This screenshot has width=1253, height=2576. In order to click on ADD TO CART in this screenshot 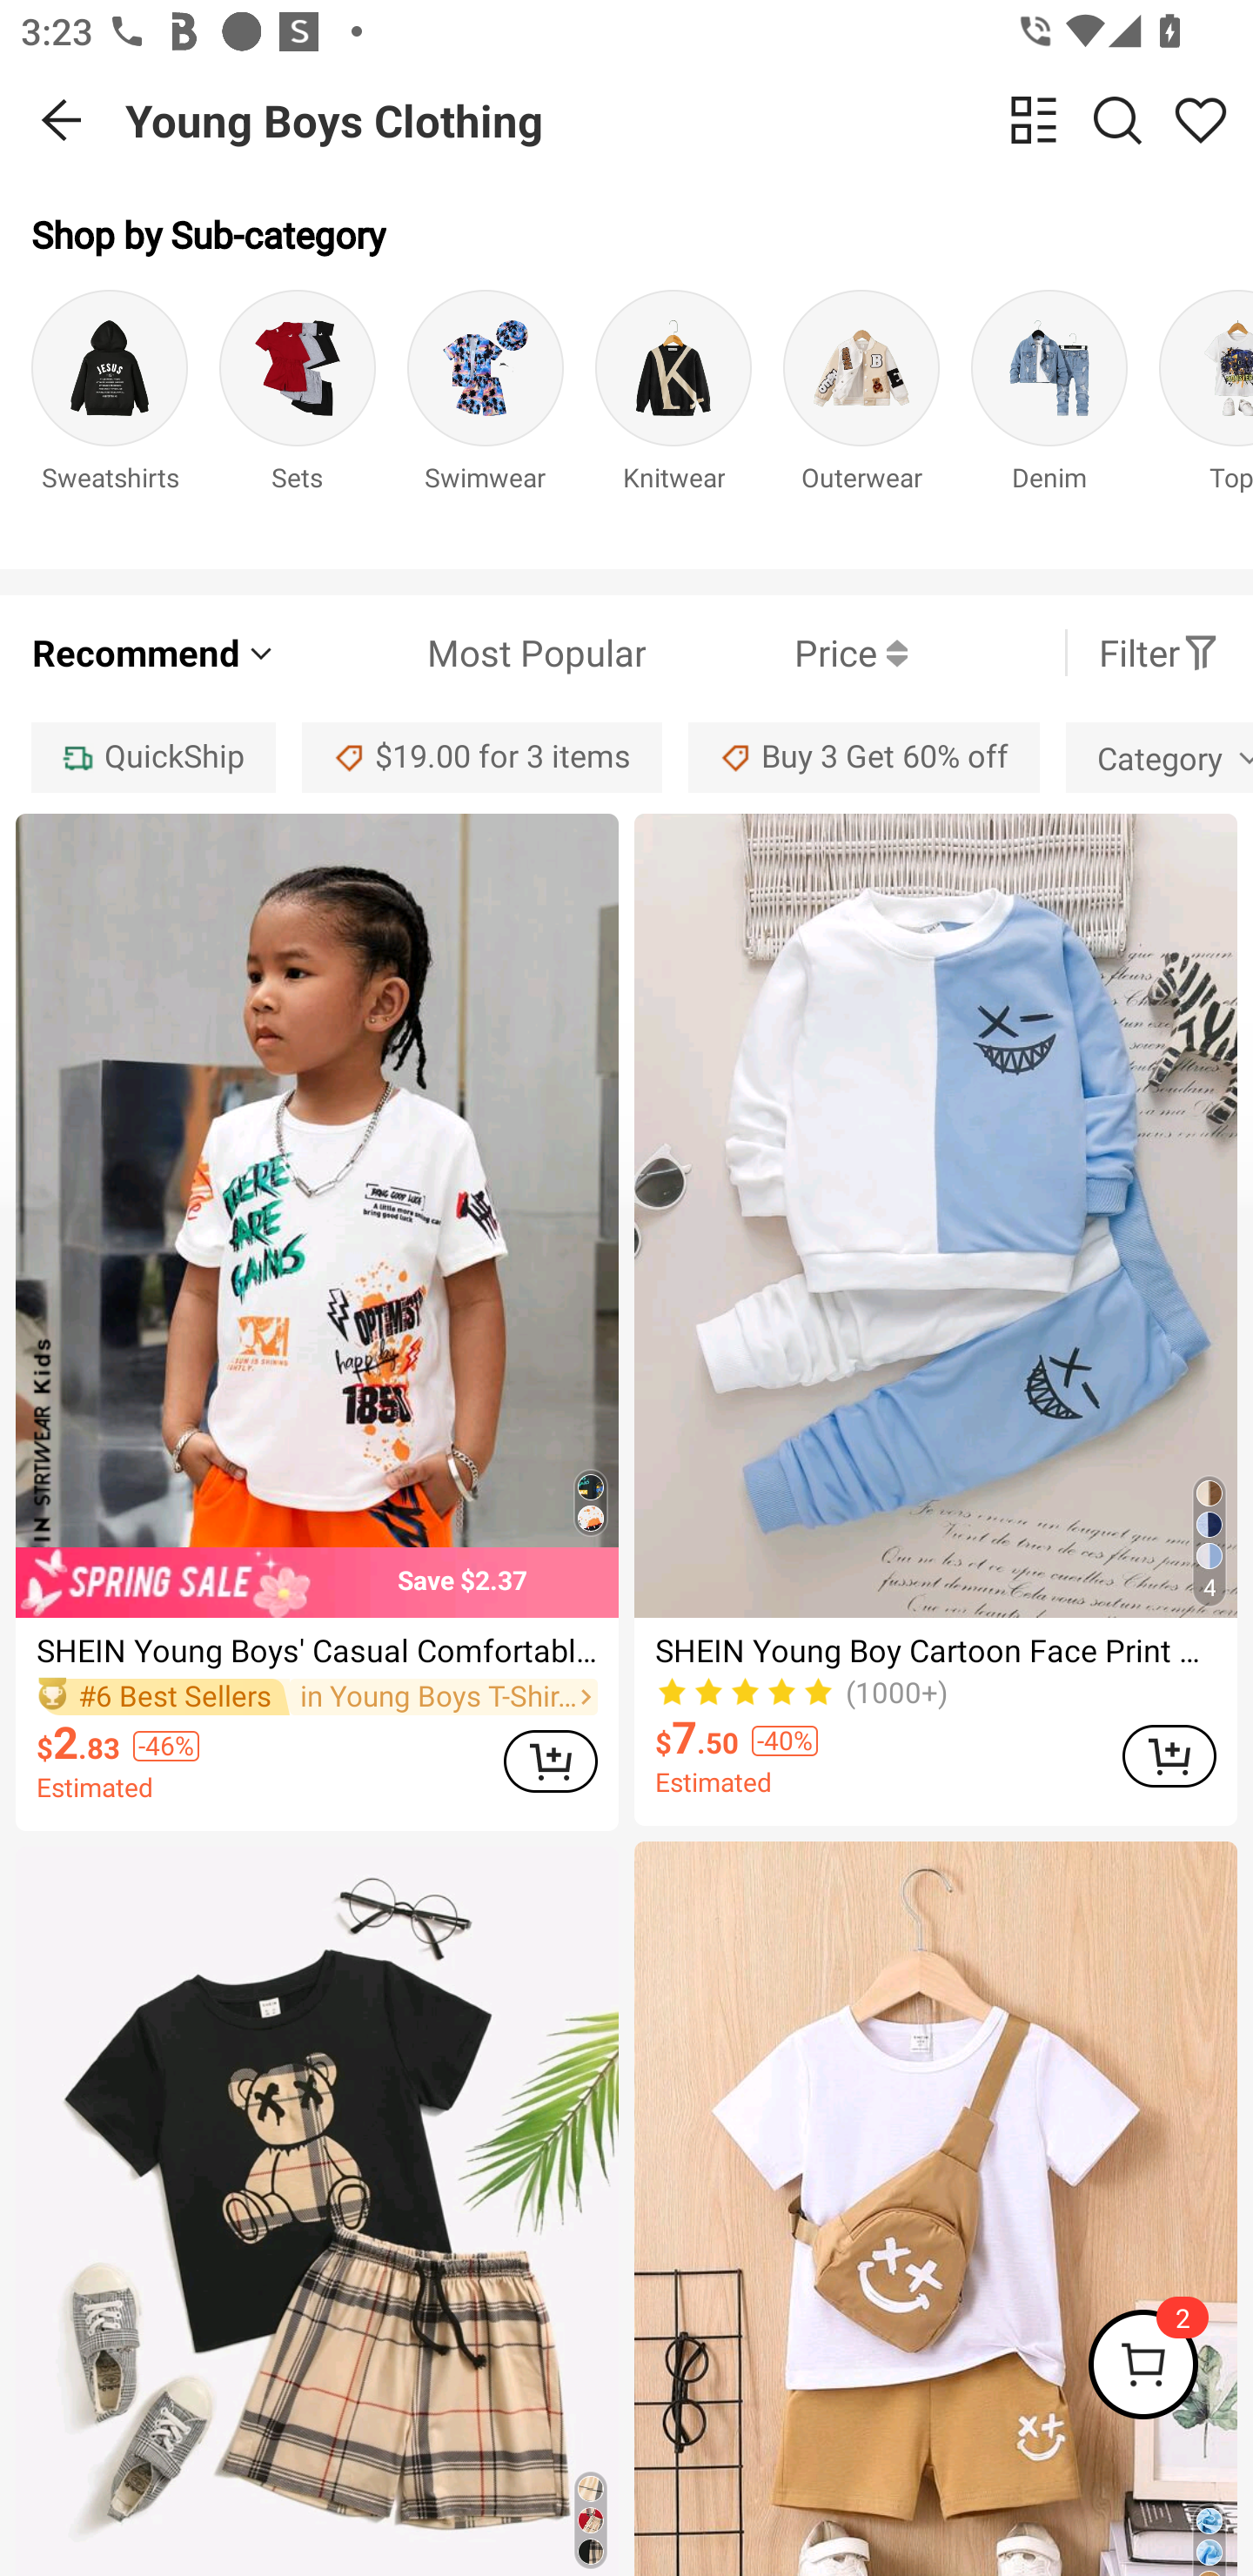, I will do `click(1169, 1756)`.